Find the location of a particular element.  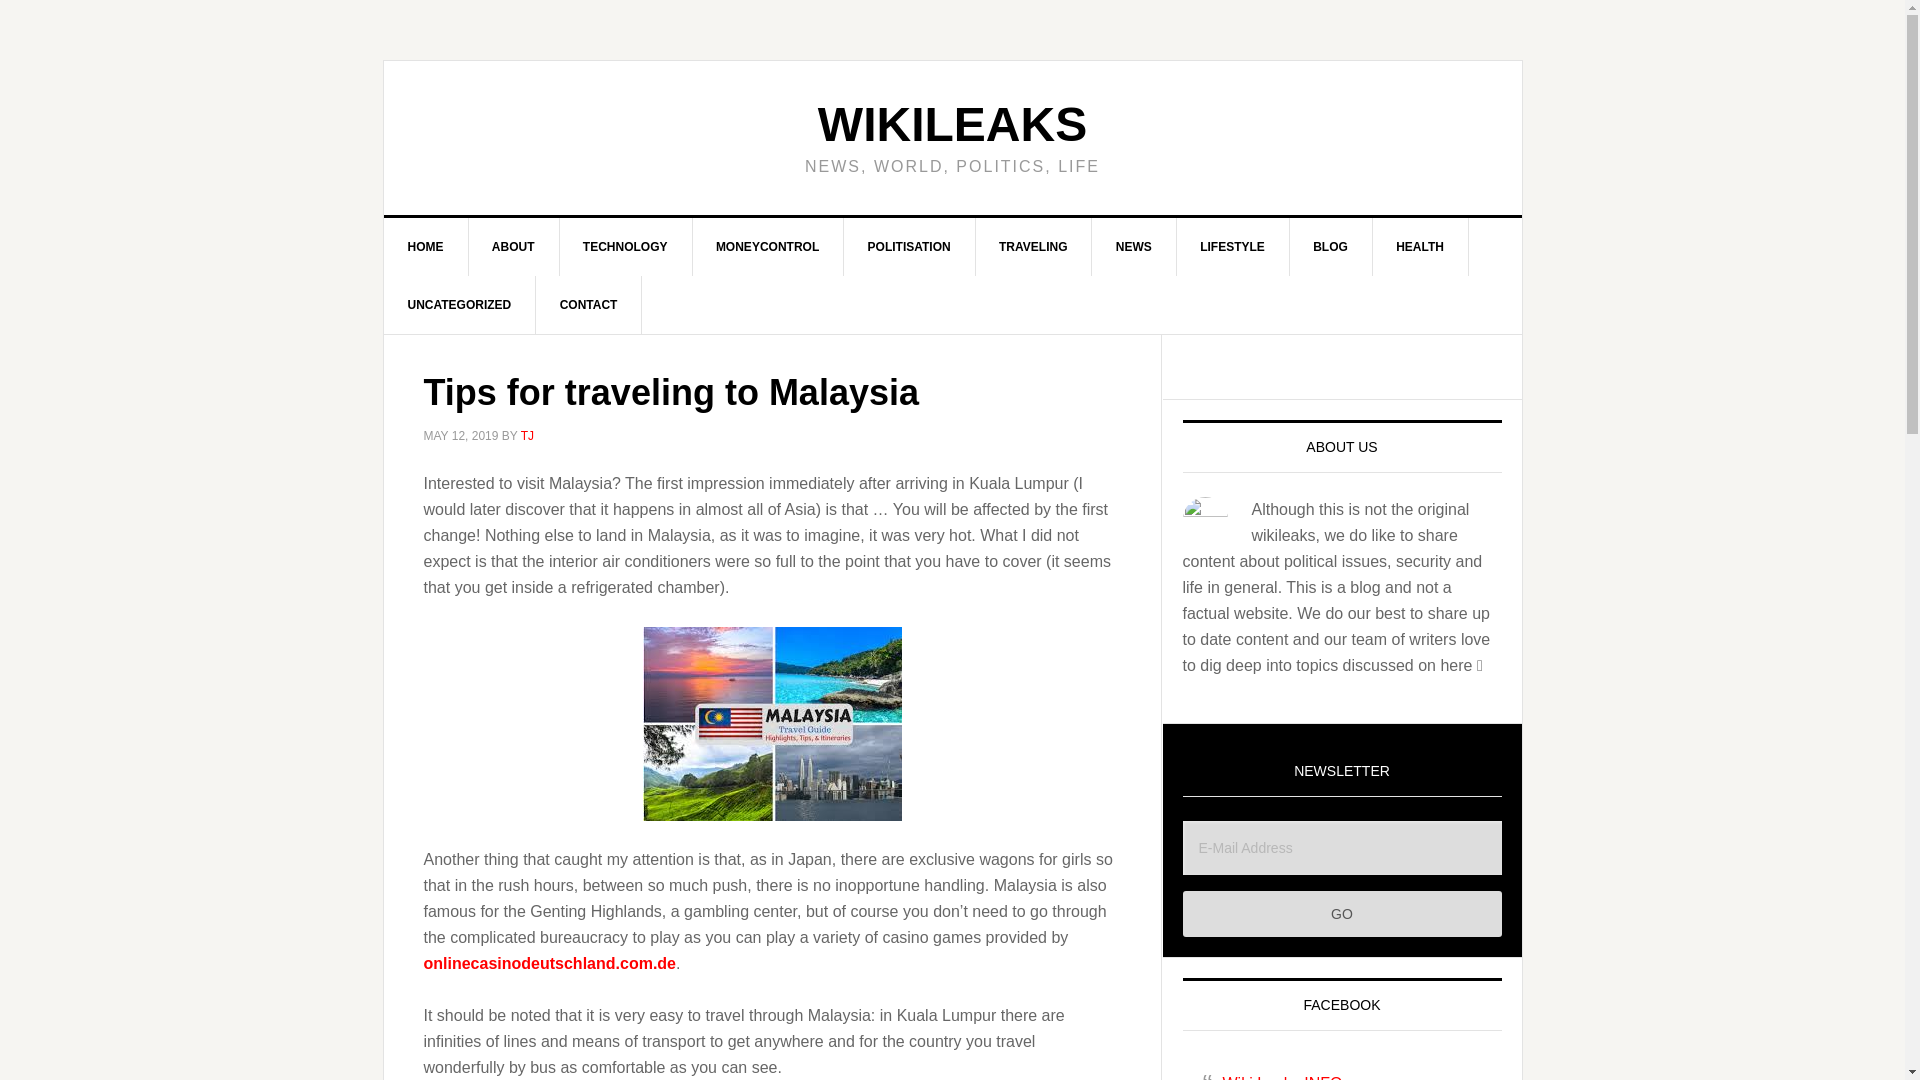

NEWS is located at coordinates (1134, 247).